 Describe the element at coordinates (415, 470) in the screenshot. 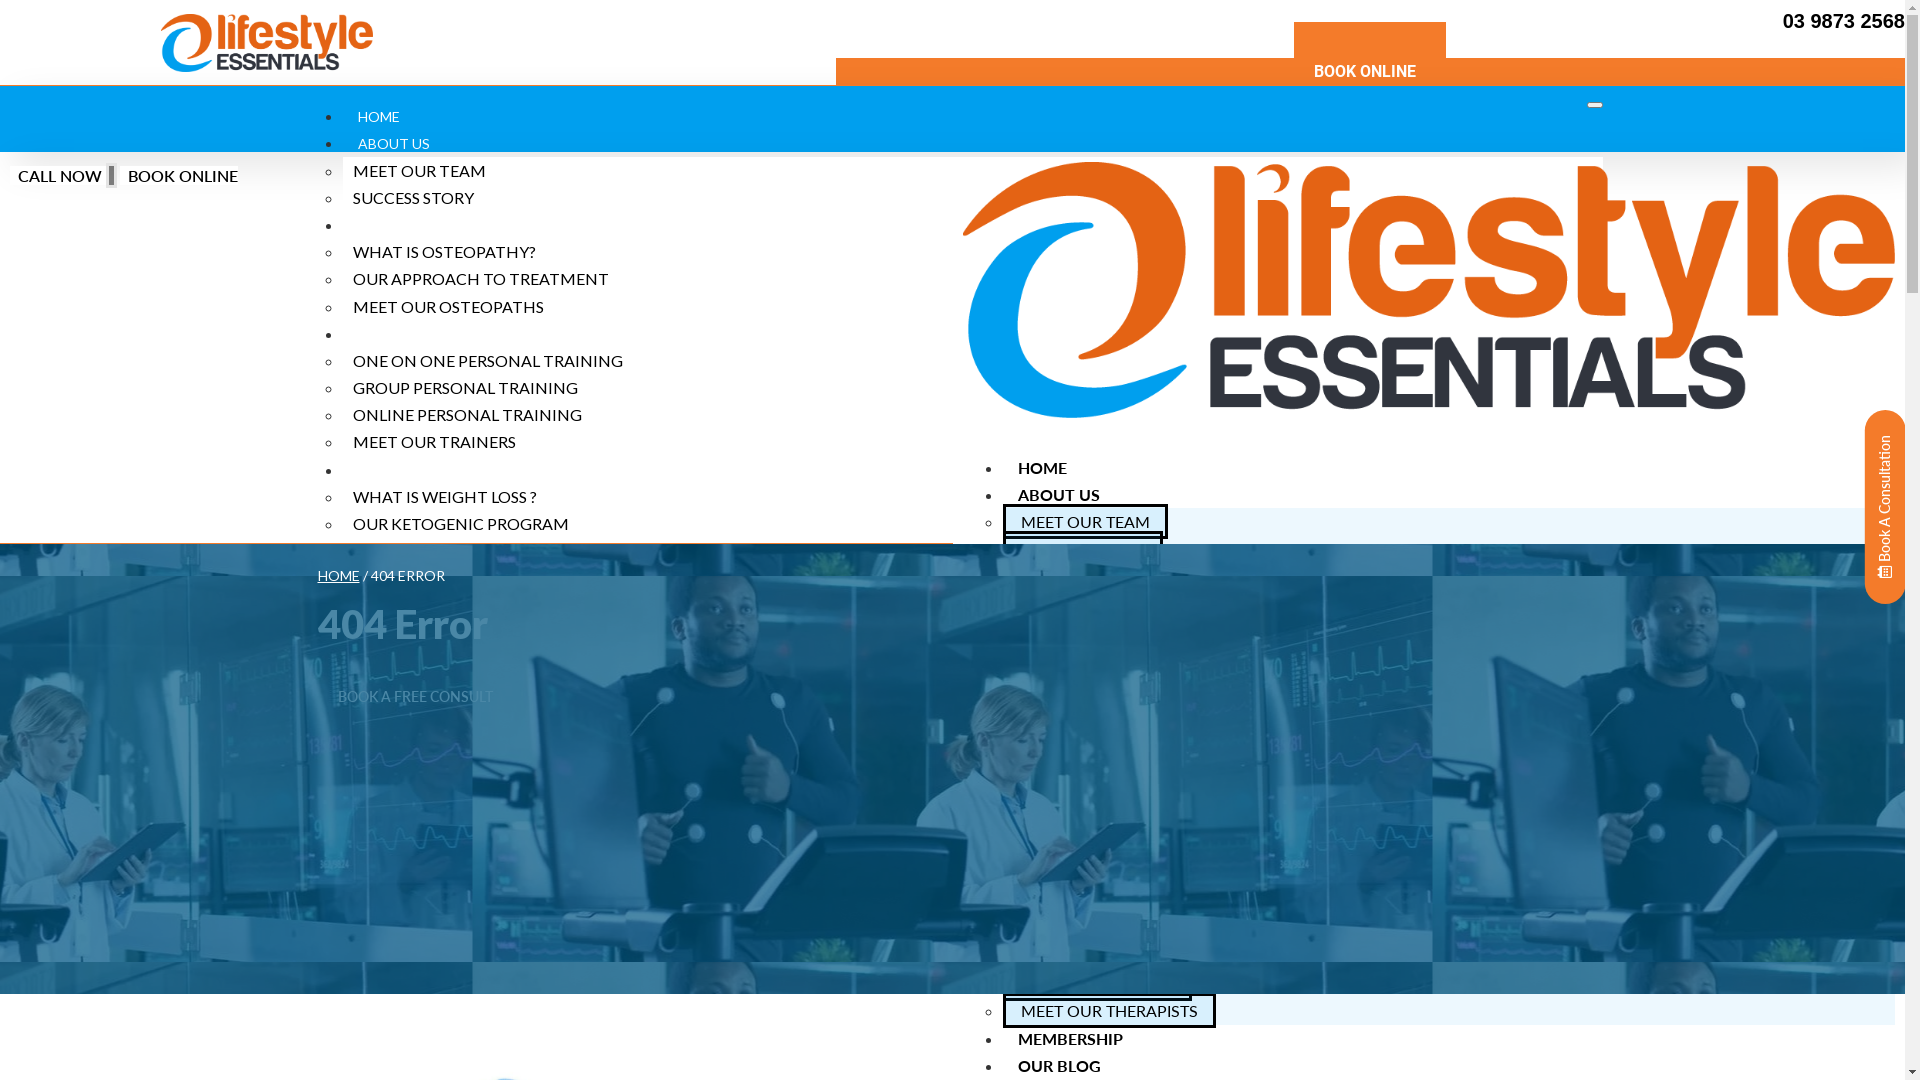

I see `WEIGHT LOSS` at that location.